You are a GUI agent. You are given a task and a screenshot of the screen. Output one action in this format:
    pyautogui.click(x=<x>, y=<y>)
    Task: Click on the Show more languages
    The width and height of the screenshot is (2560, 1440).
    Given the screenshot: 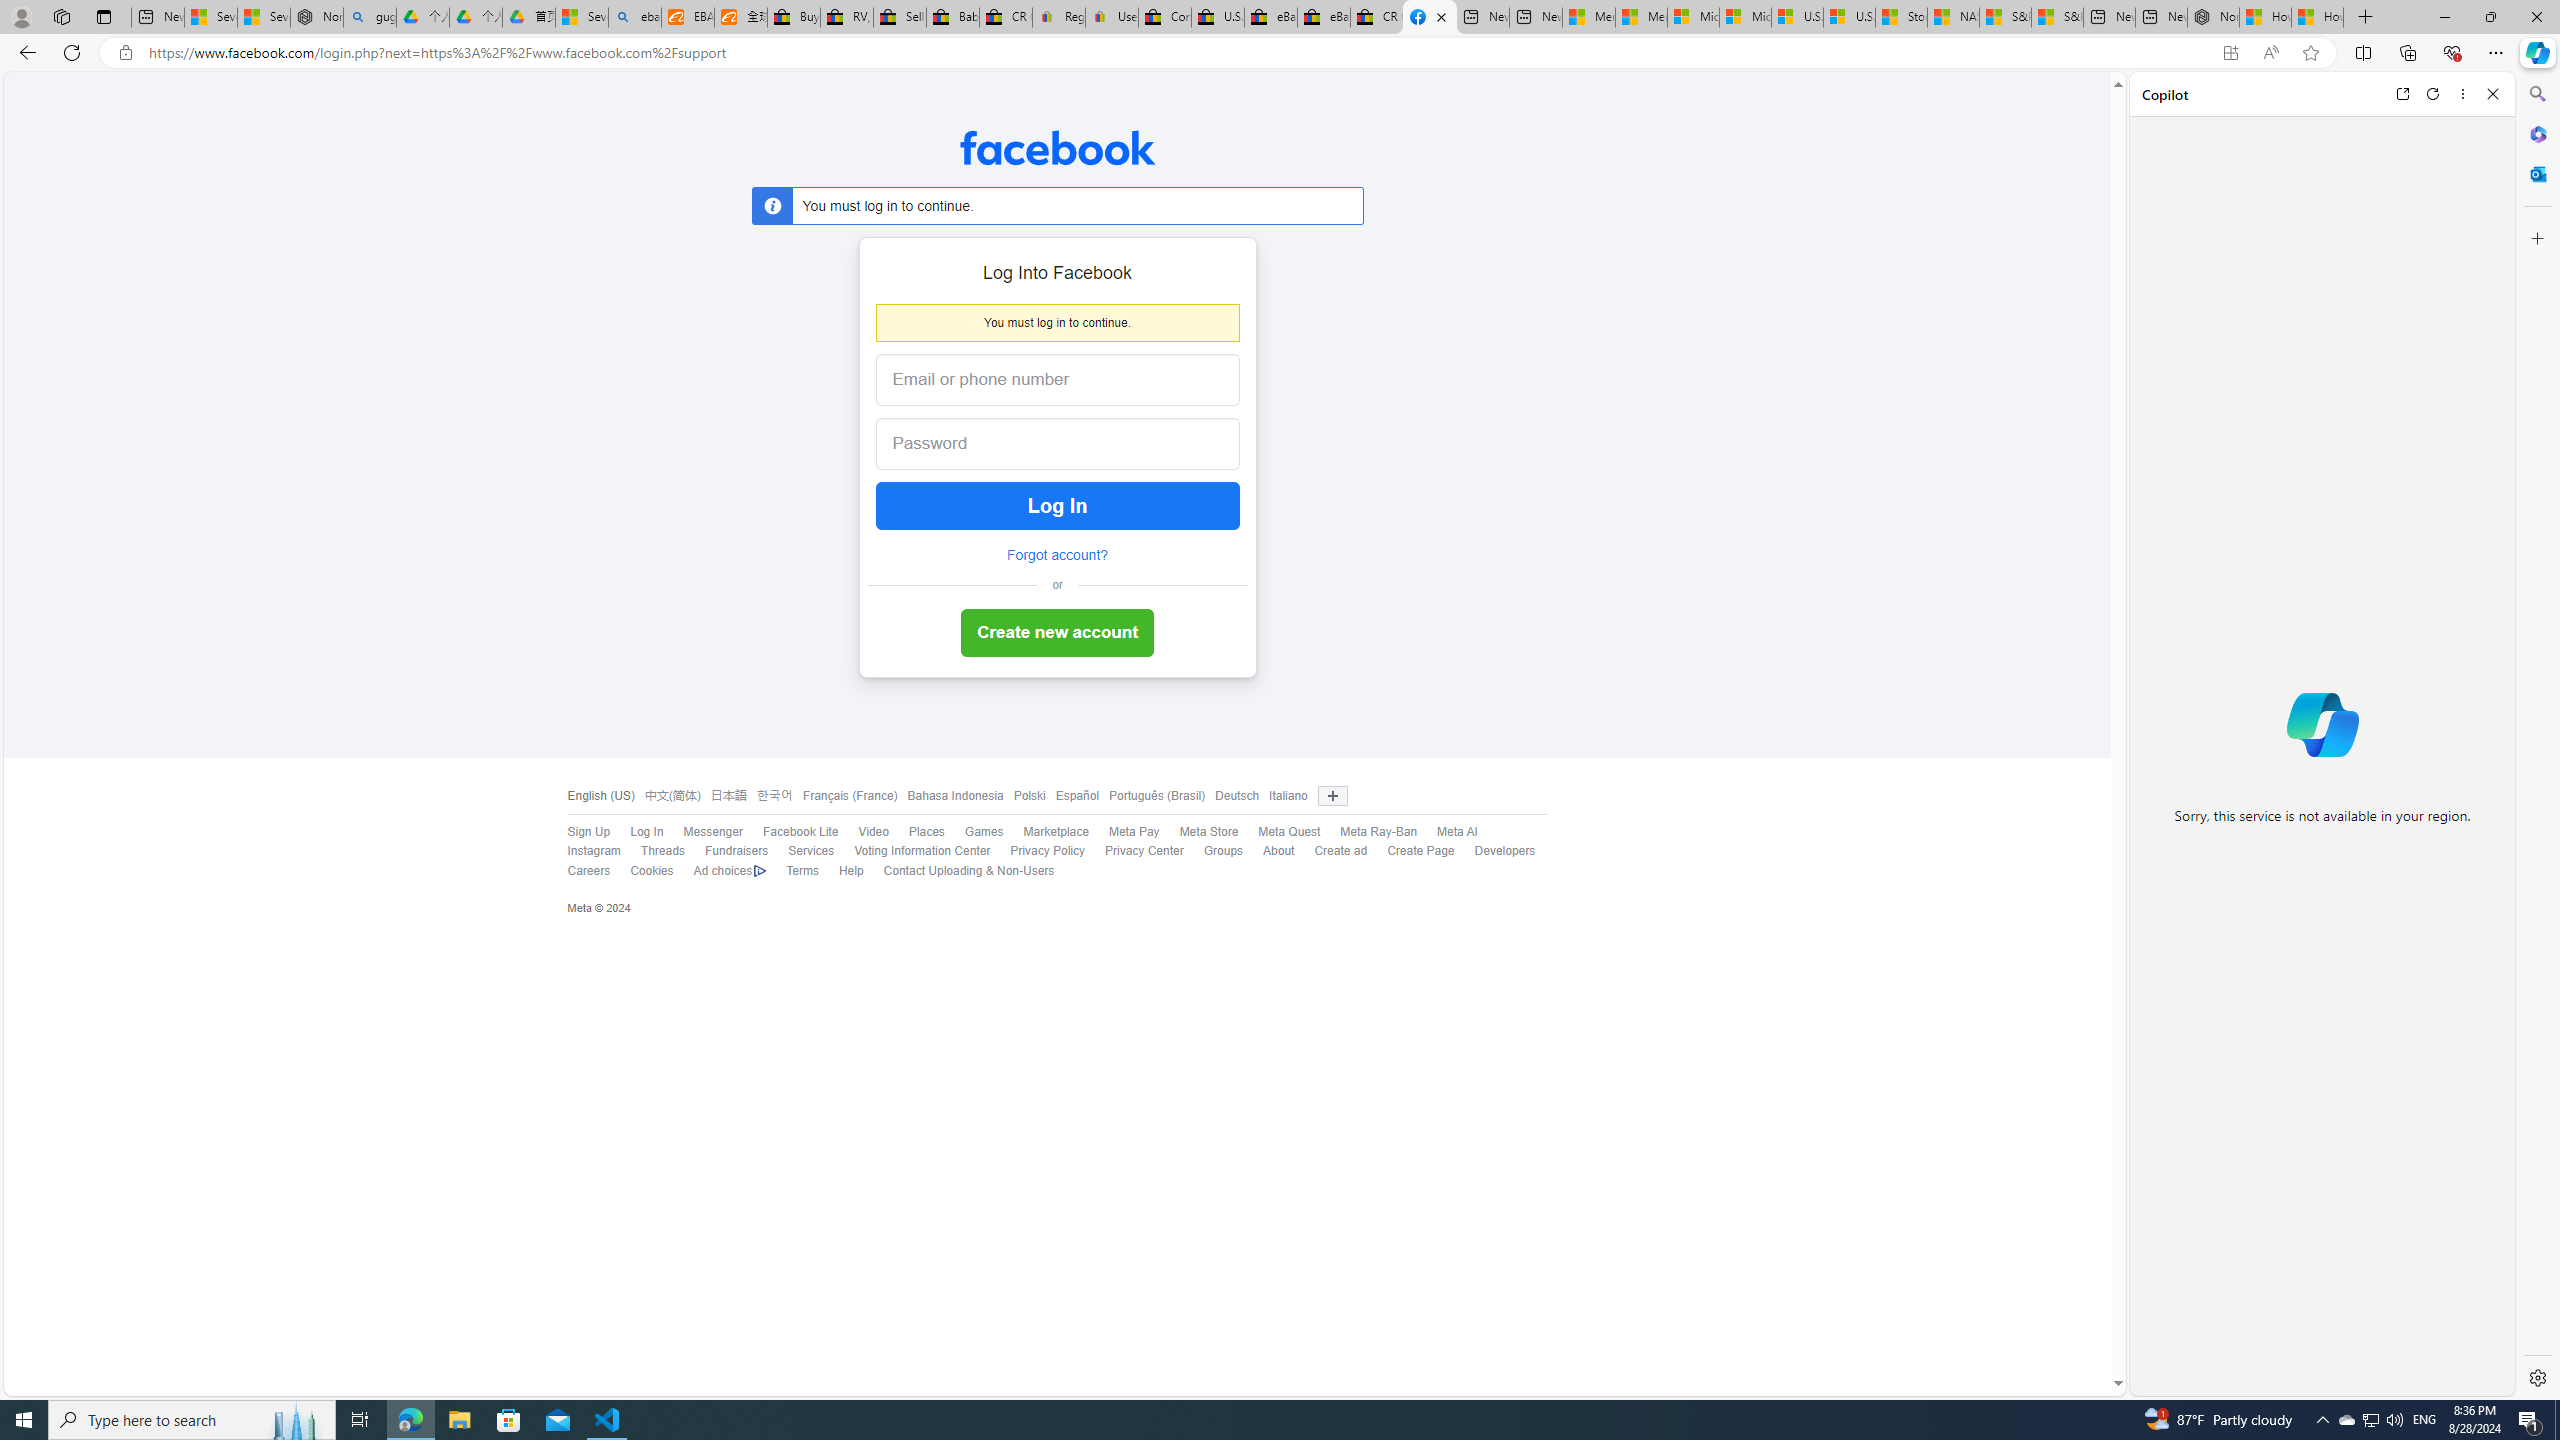 What is the action you would take?
    pyautogui.click(x=1332, y=796)
    